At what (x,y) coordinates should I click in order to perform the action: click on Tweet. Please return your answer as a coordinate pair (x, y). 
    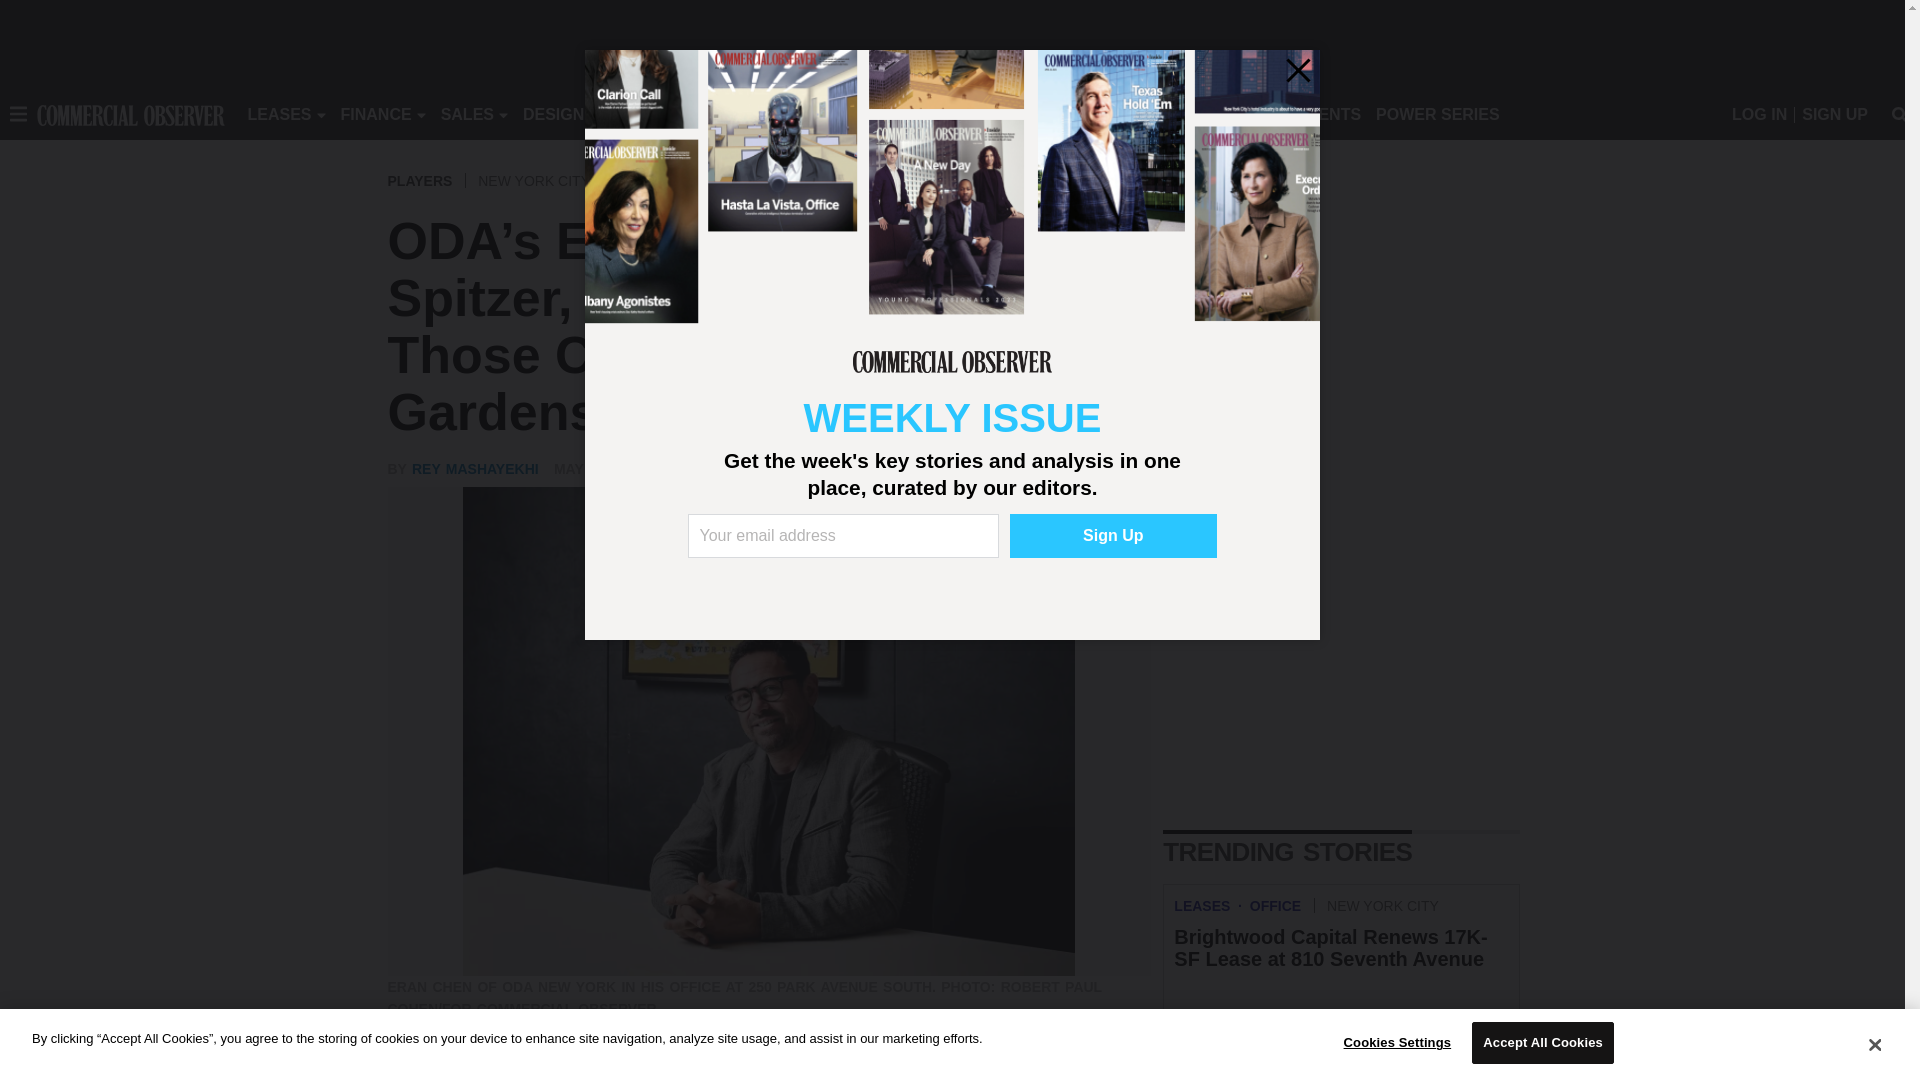
    Looking at the image, I should click on (446, 1071).